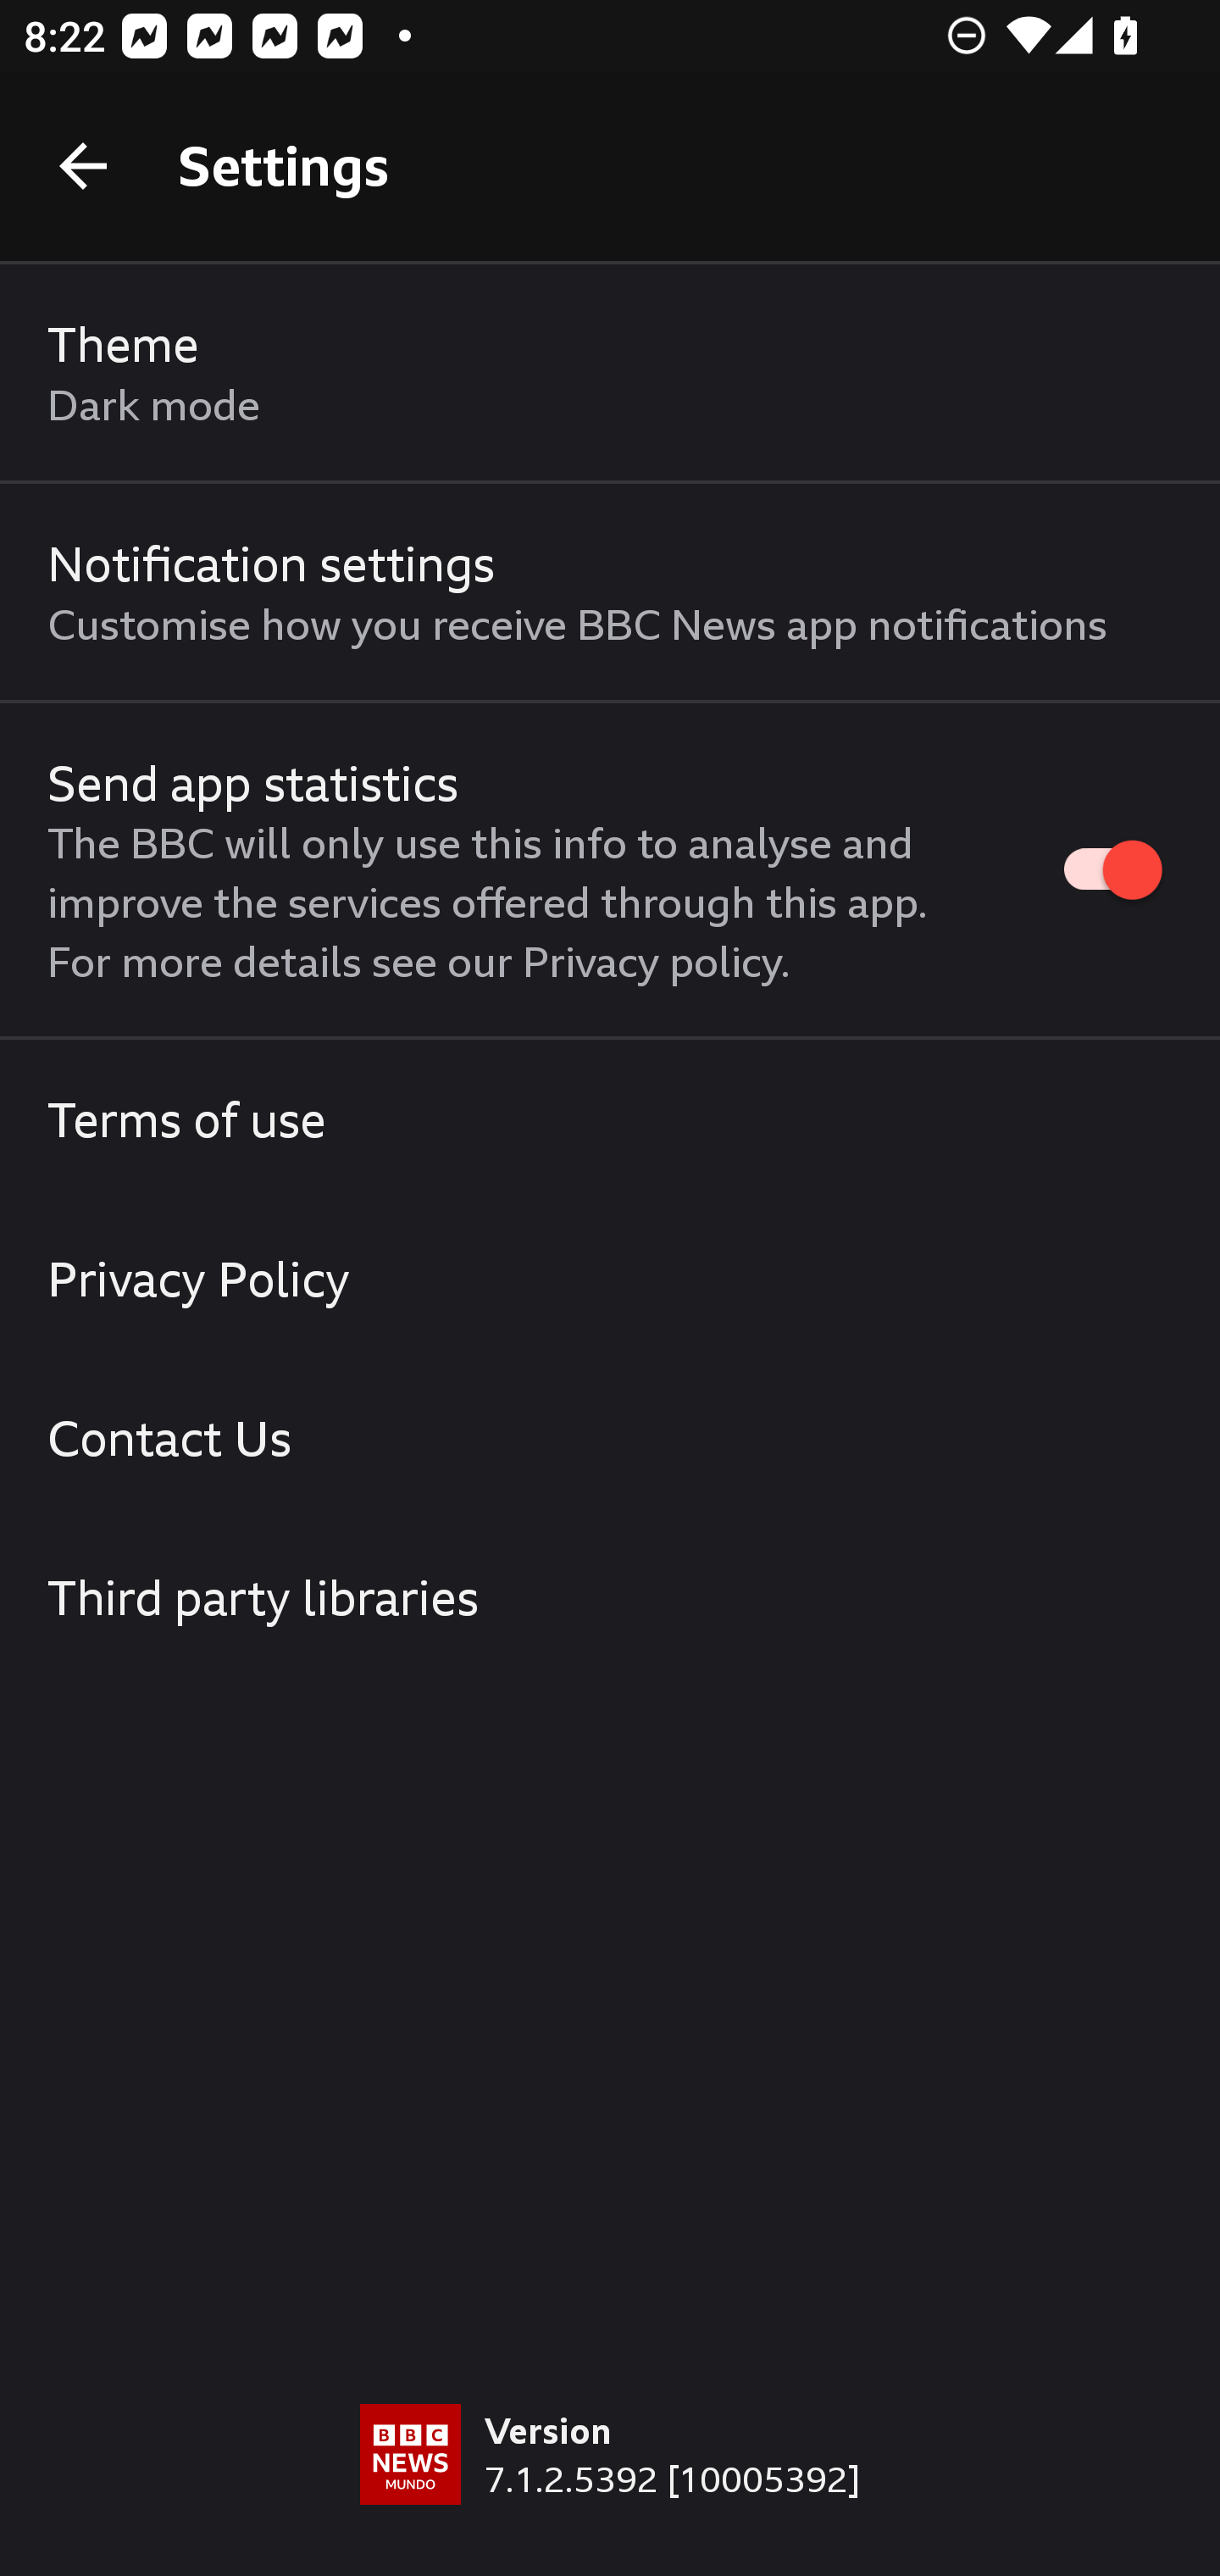  What do you see at coordinates (610, 2490) in the screenshot?
I see `Version 7.1.2.5392 [10005392]` at bounding box center [610, 2490].